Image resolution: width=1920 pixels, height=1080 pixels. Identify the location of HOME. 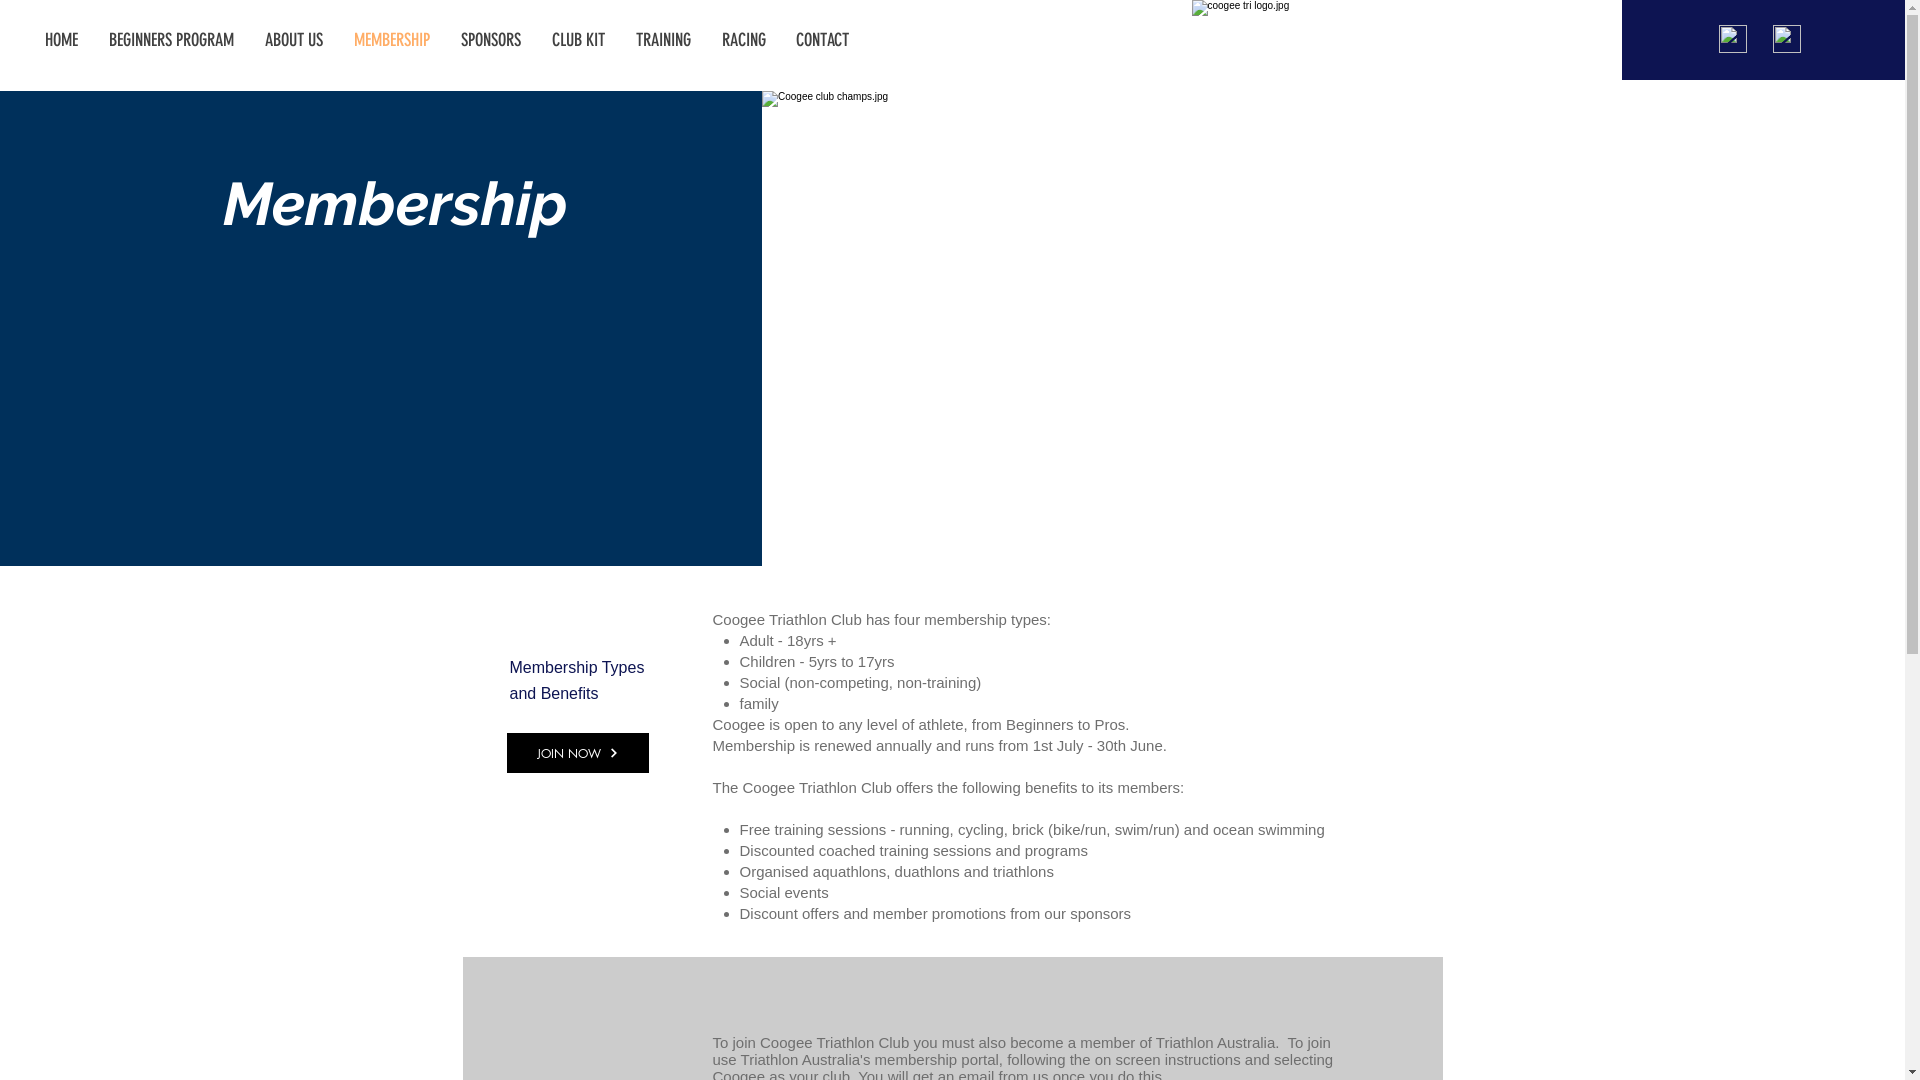
(62, 40).